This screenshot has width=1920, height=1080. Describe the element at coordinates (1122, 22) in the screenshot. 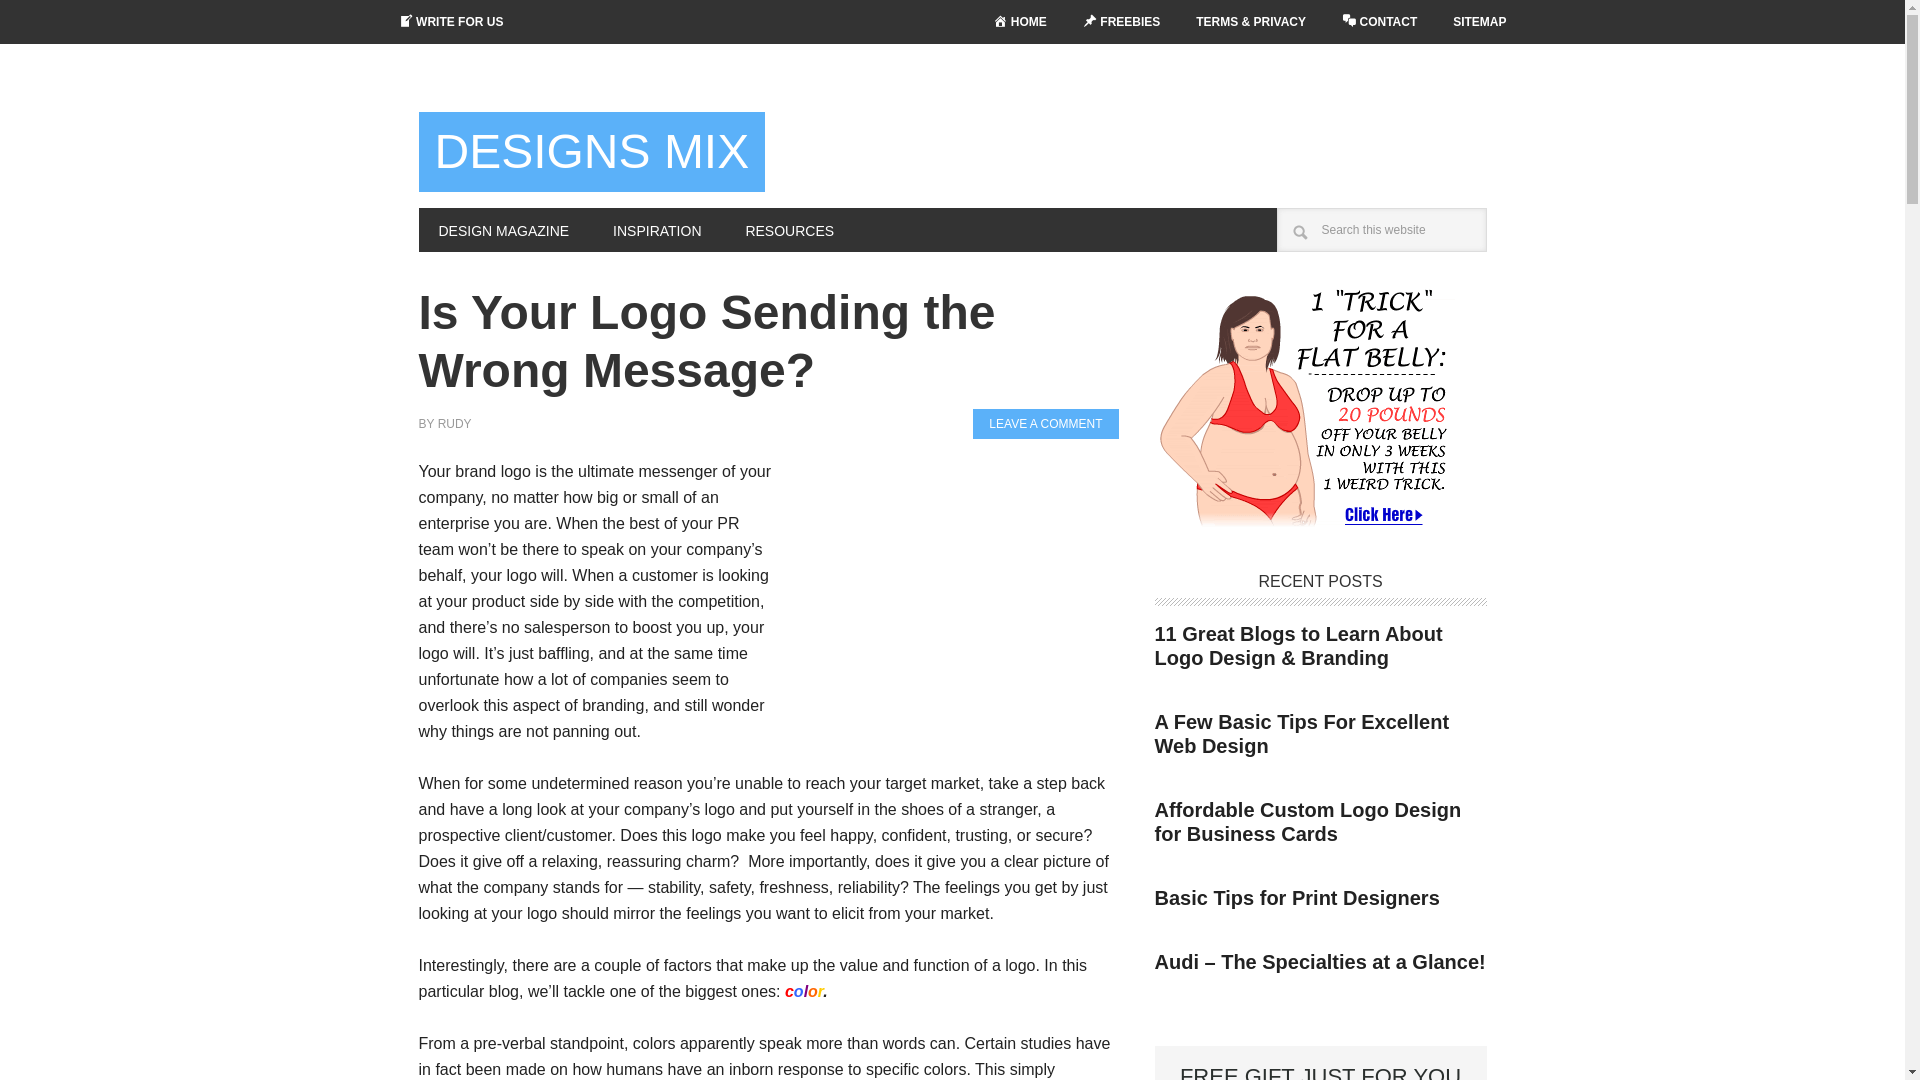

I see `FREEBIES` at that location.